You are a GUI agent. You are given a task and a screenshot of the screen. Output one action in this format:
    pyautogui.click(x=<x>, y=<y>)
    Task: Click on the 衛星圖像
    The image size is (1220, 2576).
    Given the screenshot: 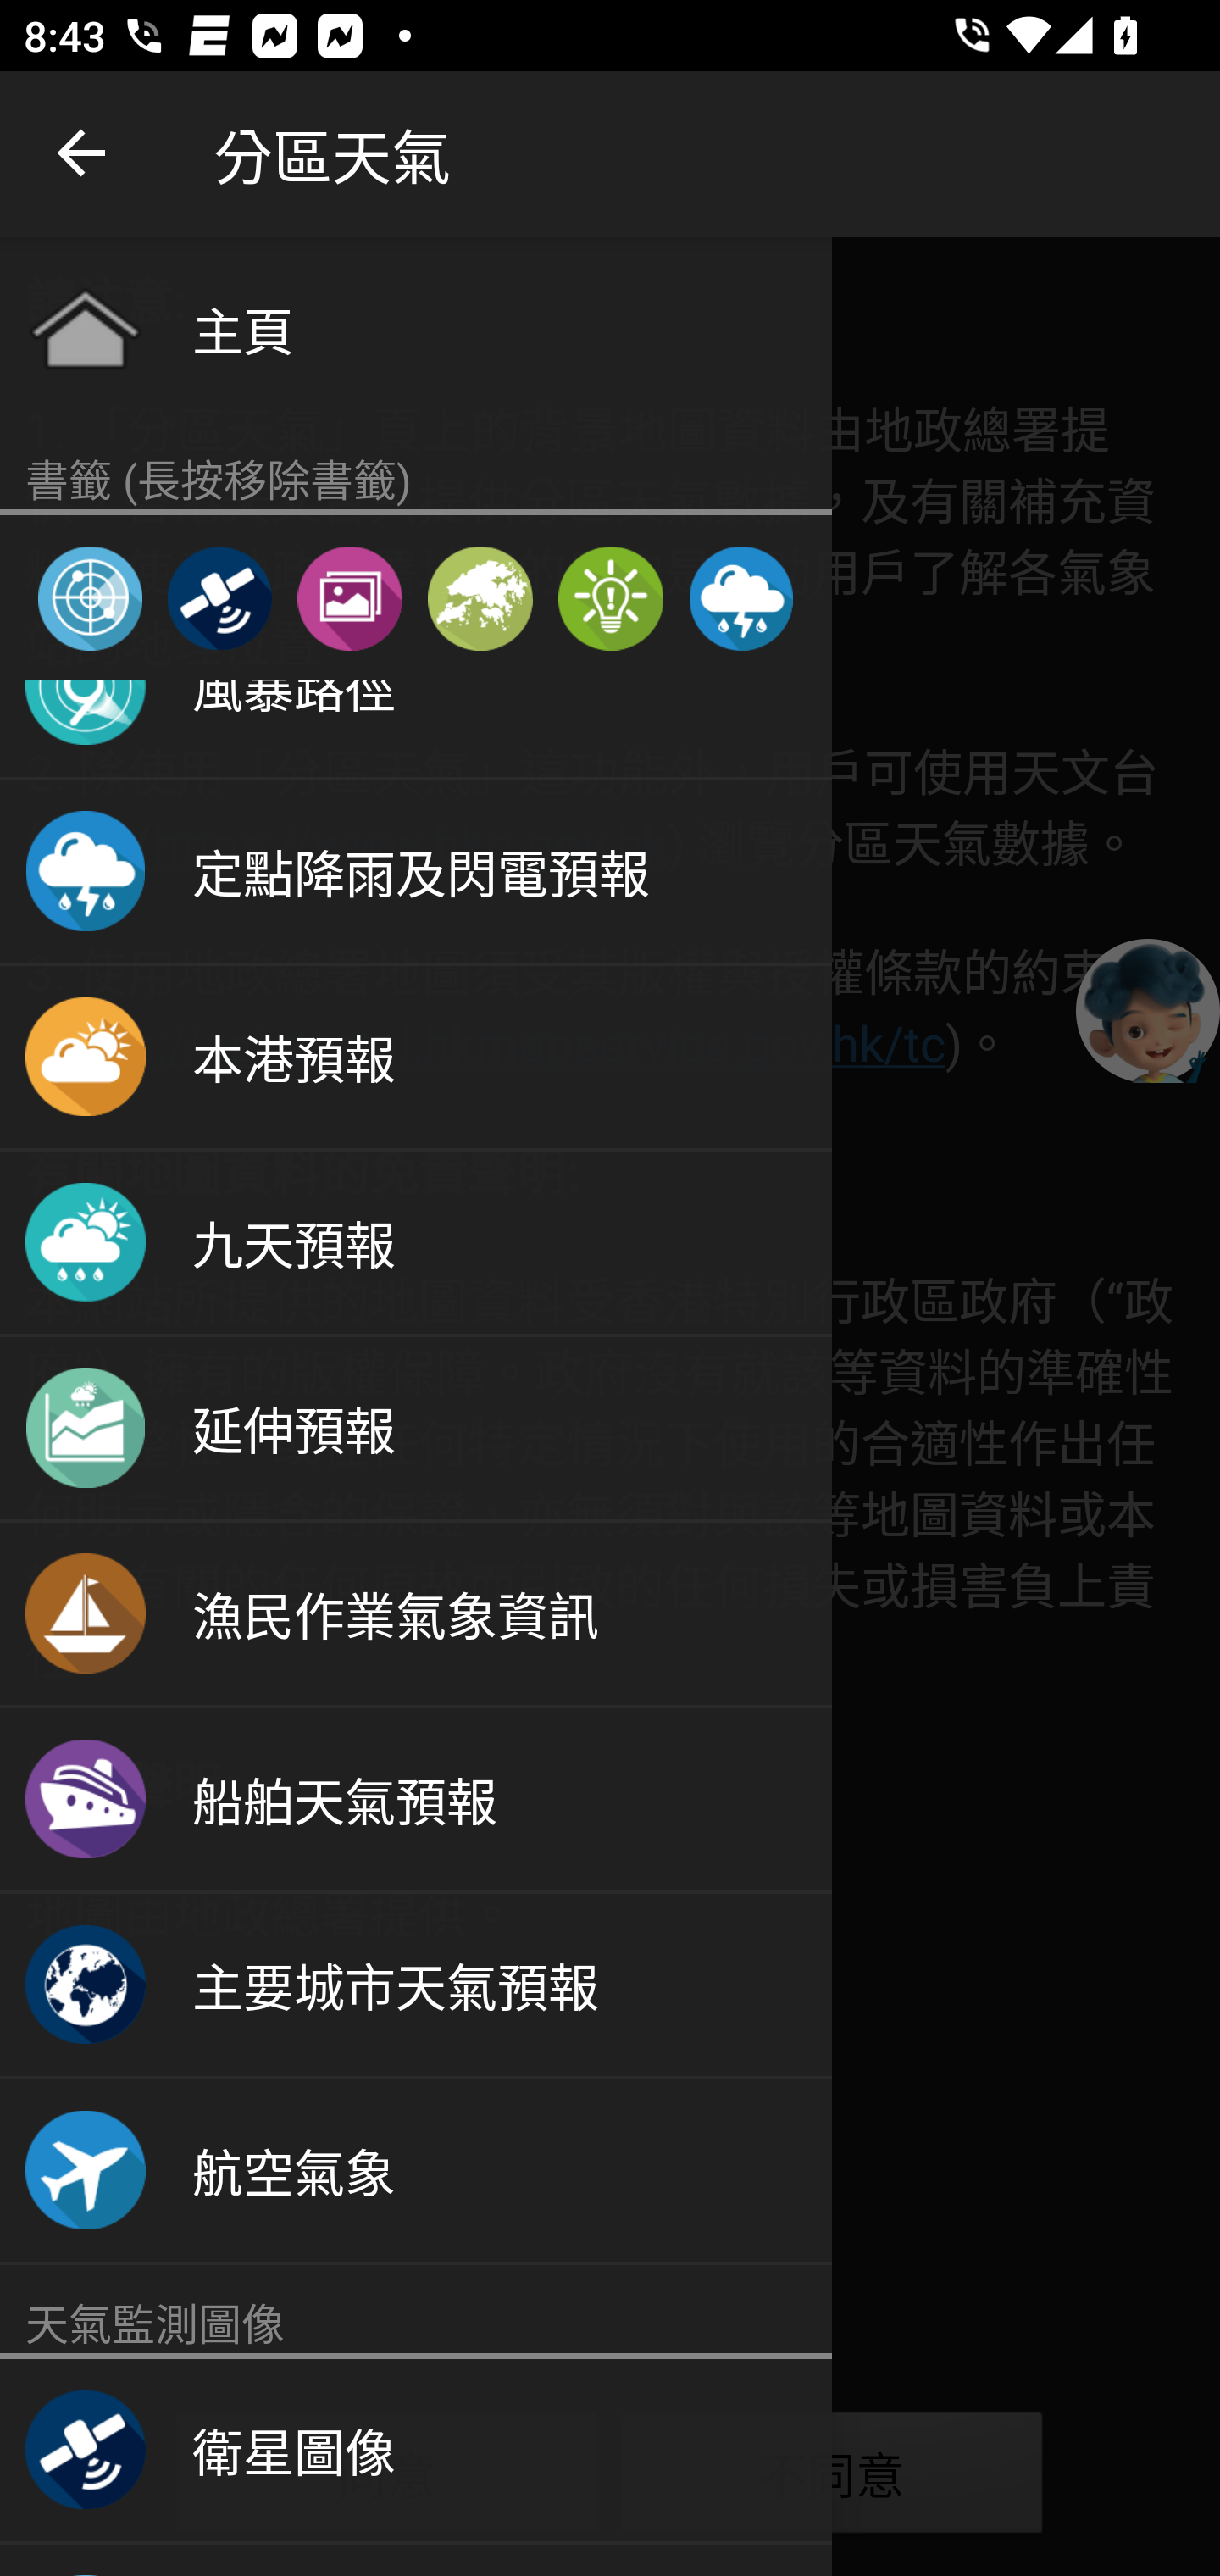 What is the action you would take?
    pyautogui.click(x=219, y=598)
    